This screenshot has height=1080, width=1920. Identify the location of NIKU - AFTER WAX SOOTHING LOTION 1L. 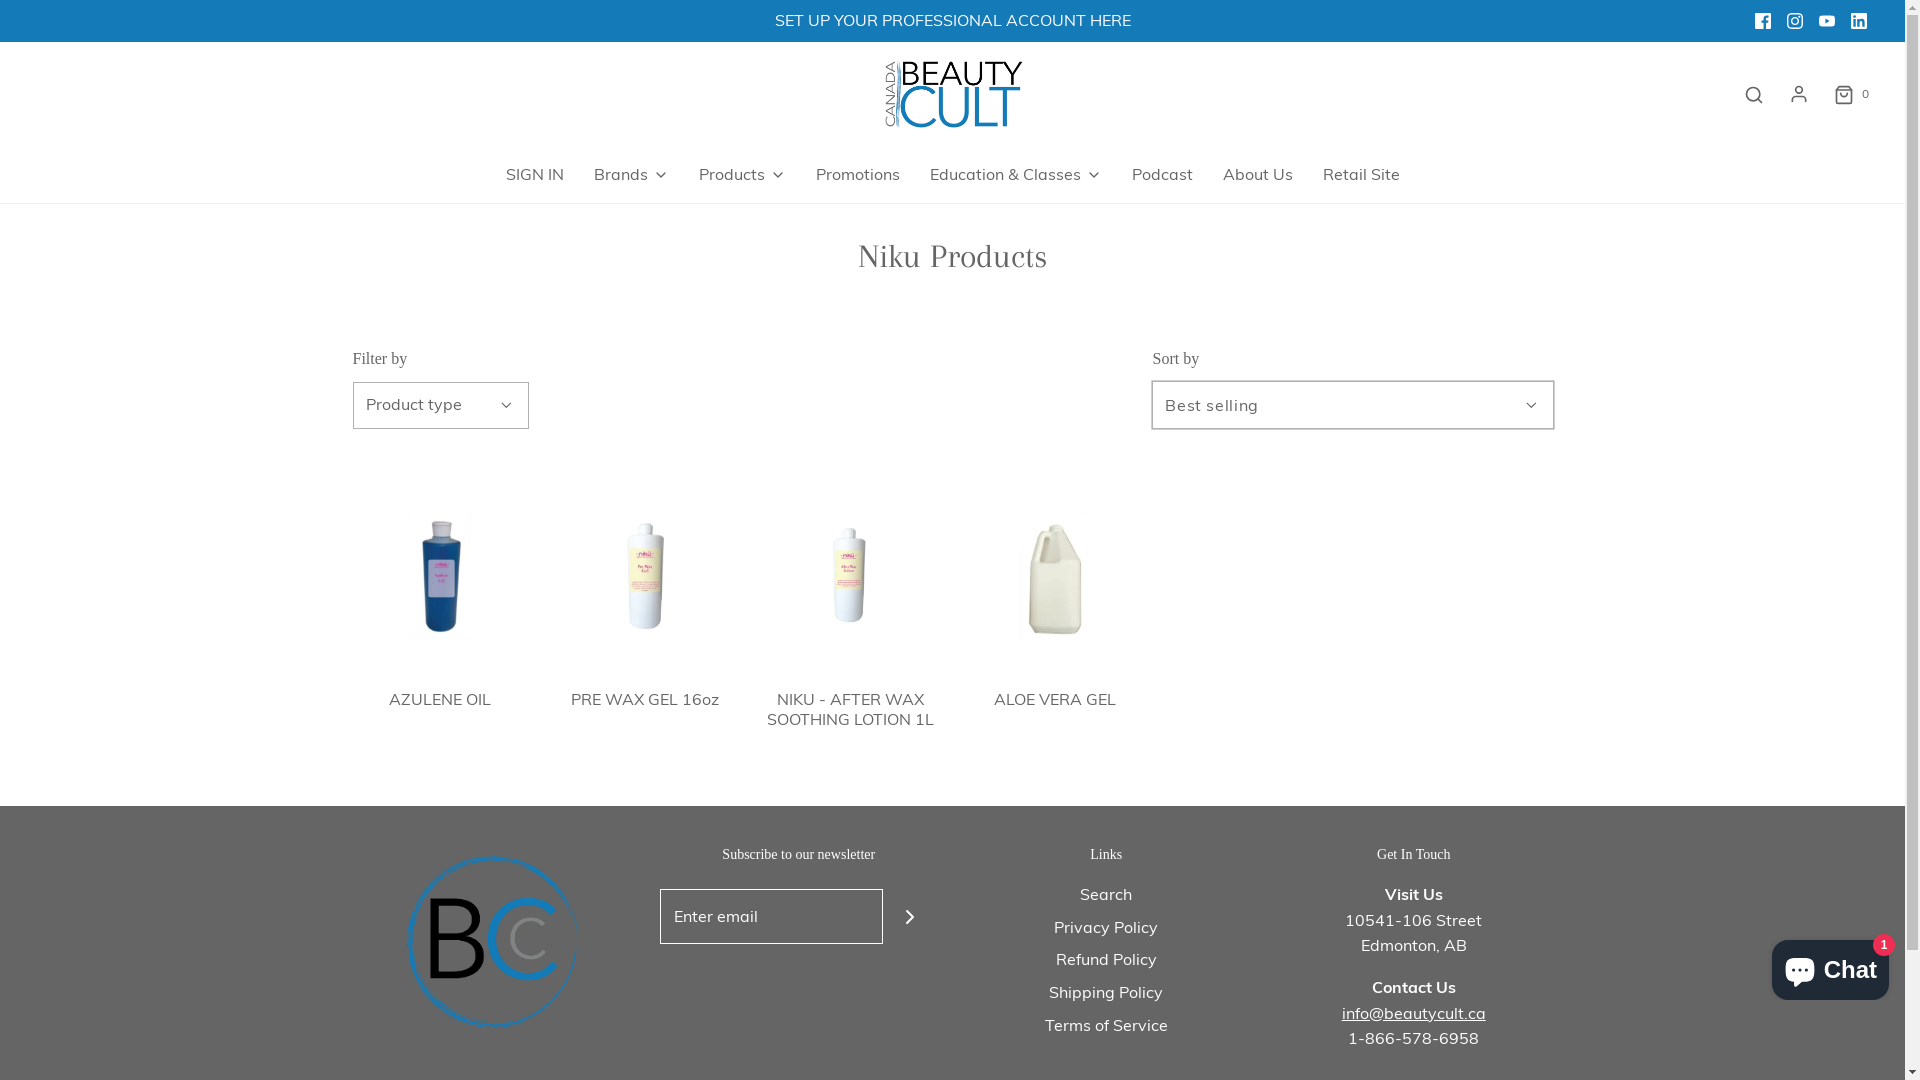
(850, 708).